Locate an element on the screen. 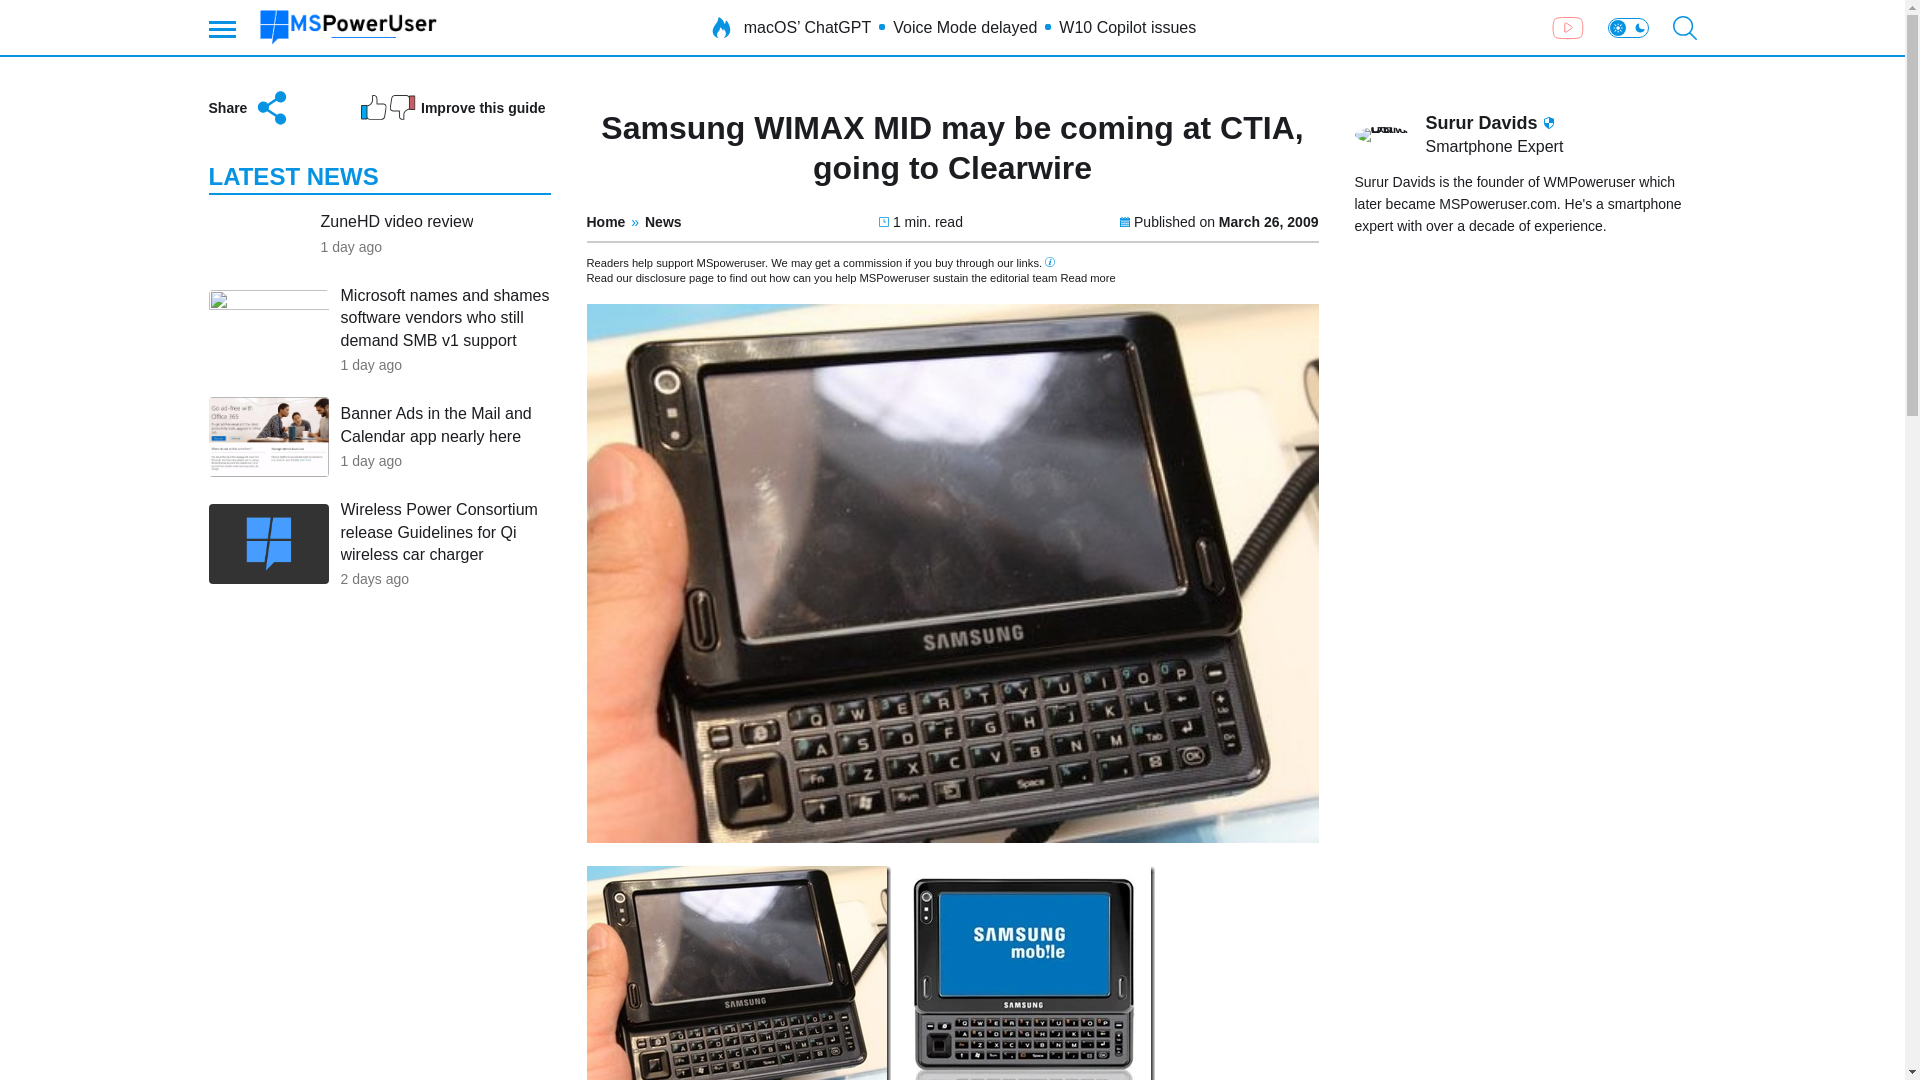  ZuneHD video review is located at coordinates (396, 222).